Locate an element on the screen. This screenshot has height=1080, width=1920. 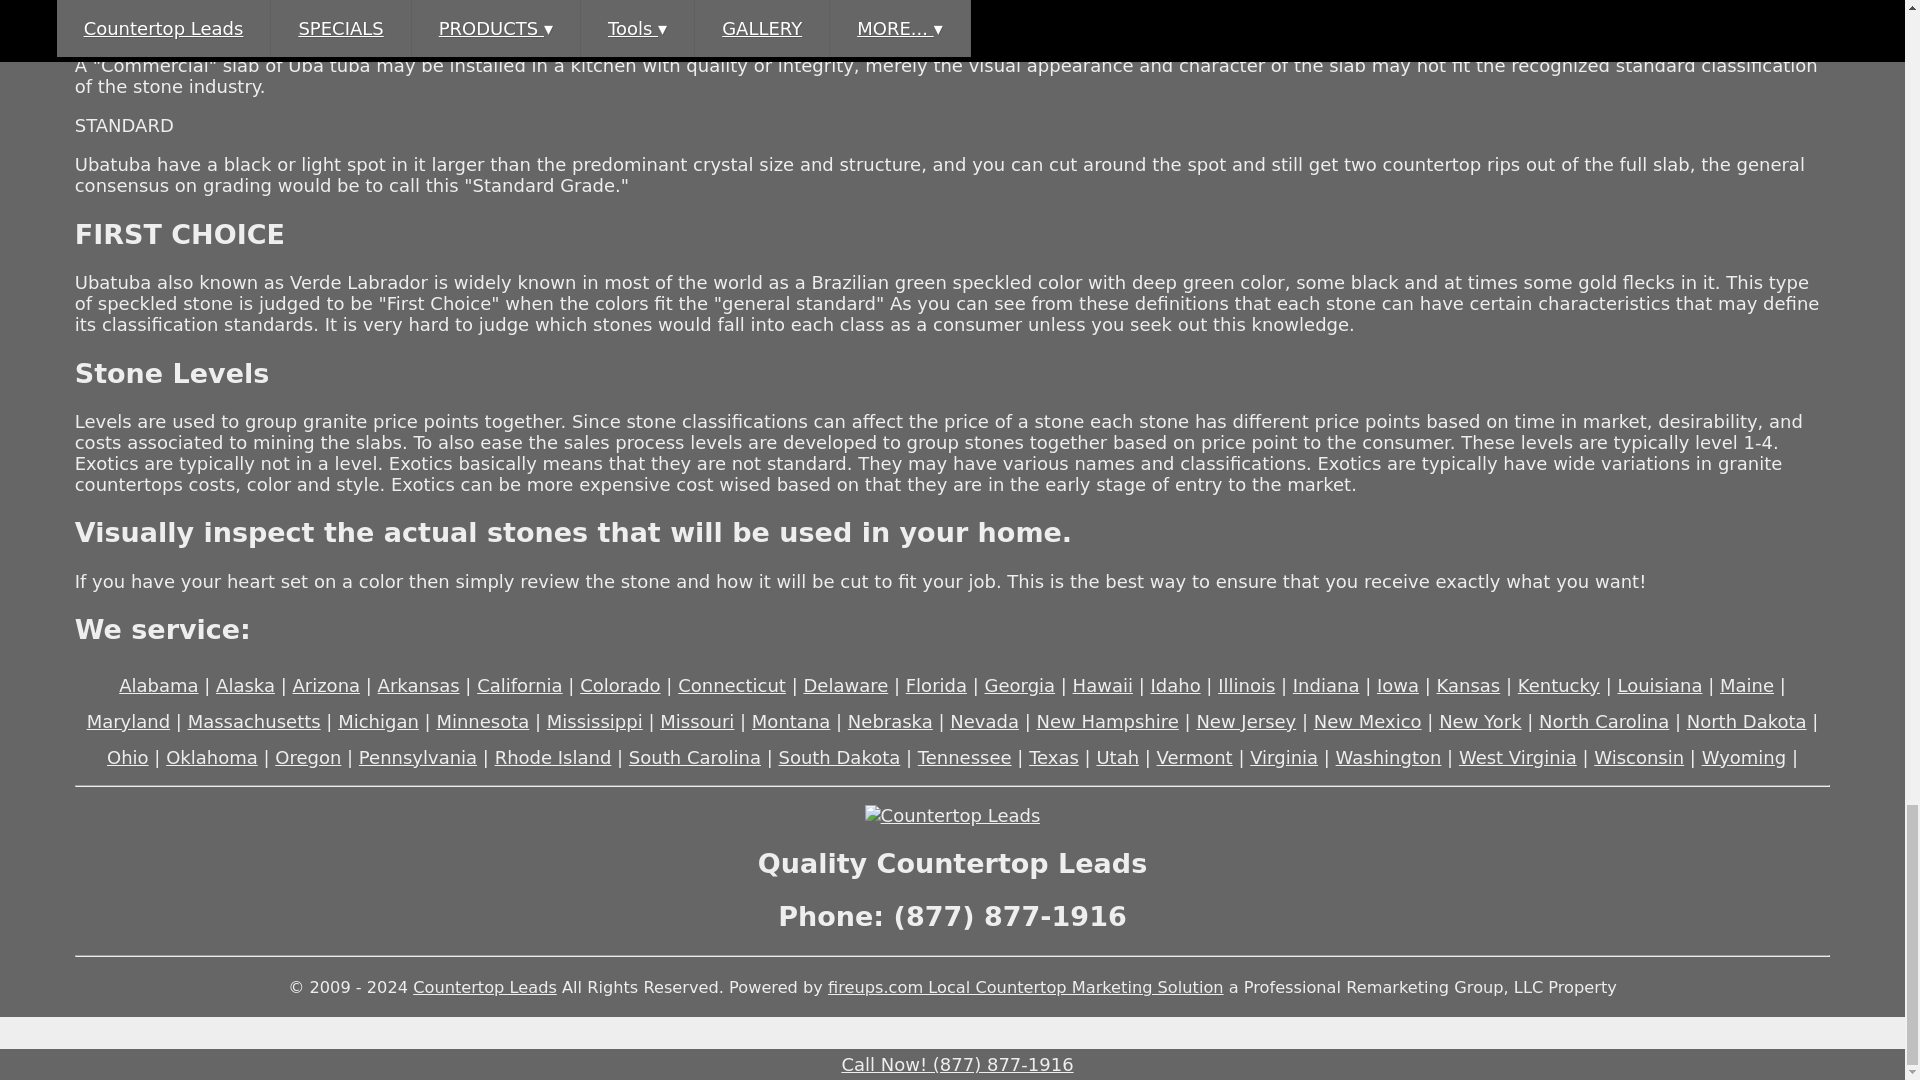
Florida is located at coordinates (936, 685).